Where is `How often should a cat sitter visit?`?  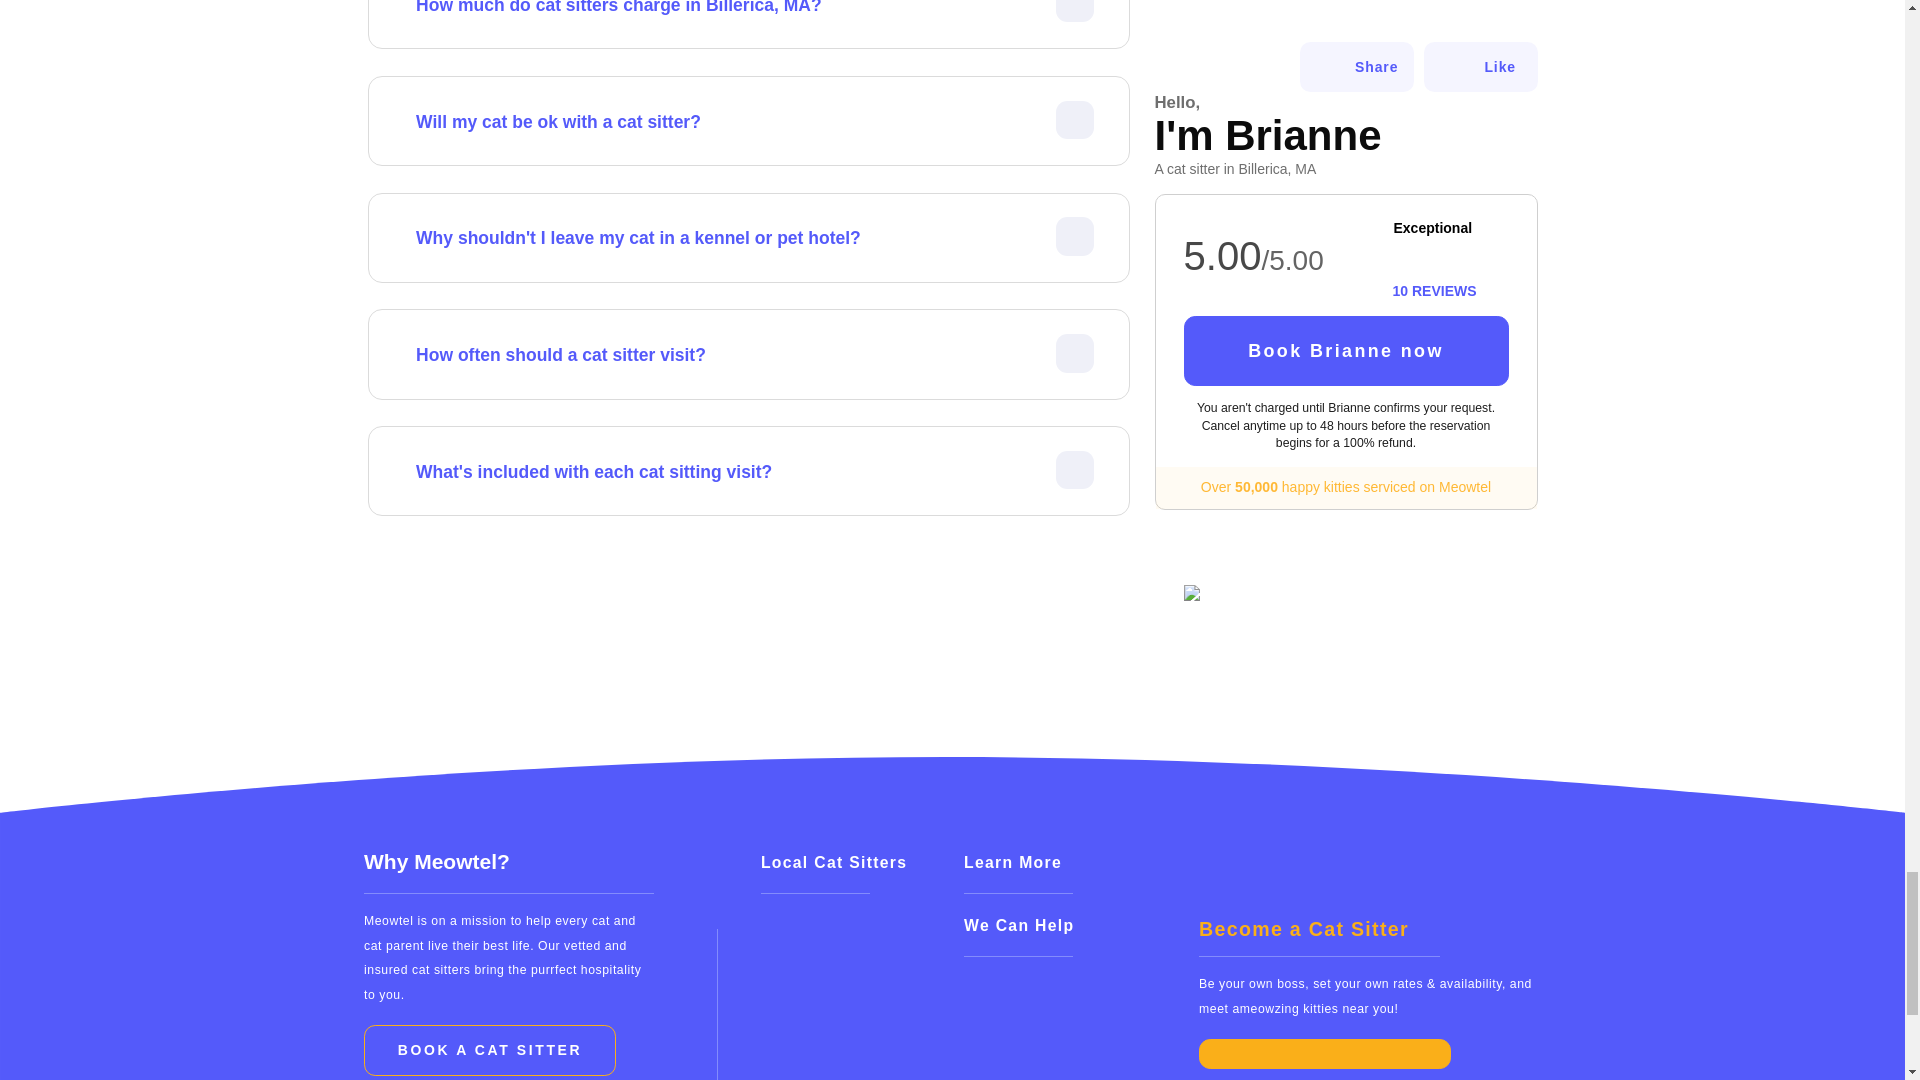
How often should a cat sitter visit? is located at coordinates (755, 355).